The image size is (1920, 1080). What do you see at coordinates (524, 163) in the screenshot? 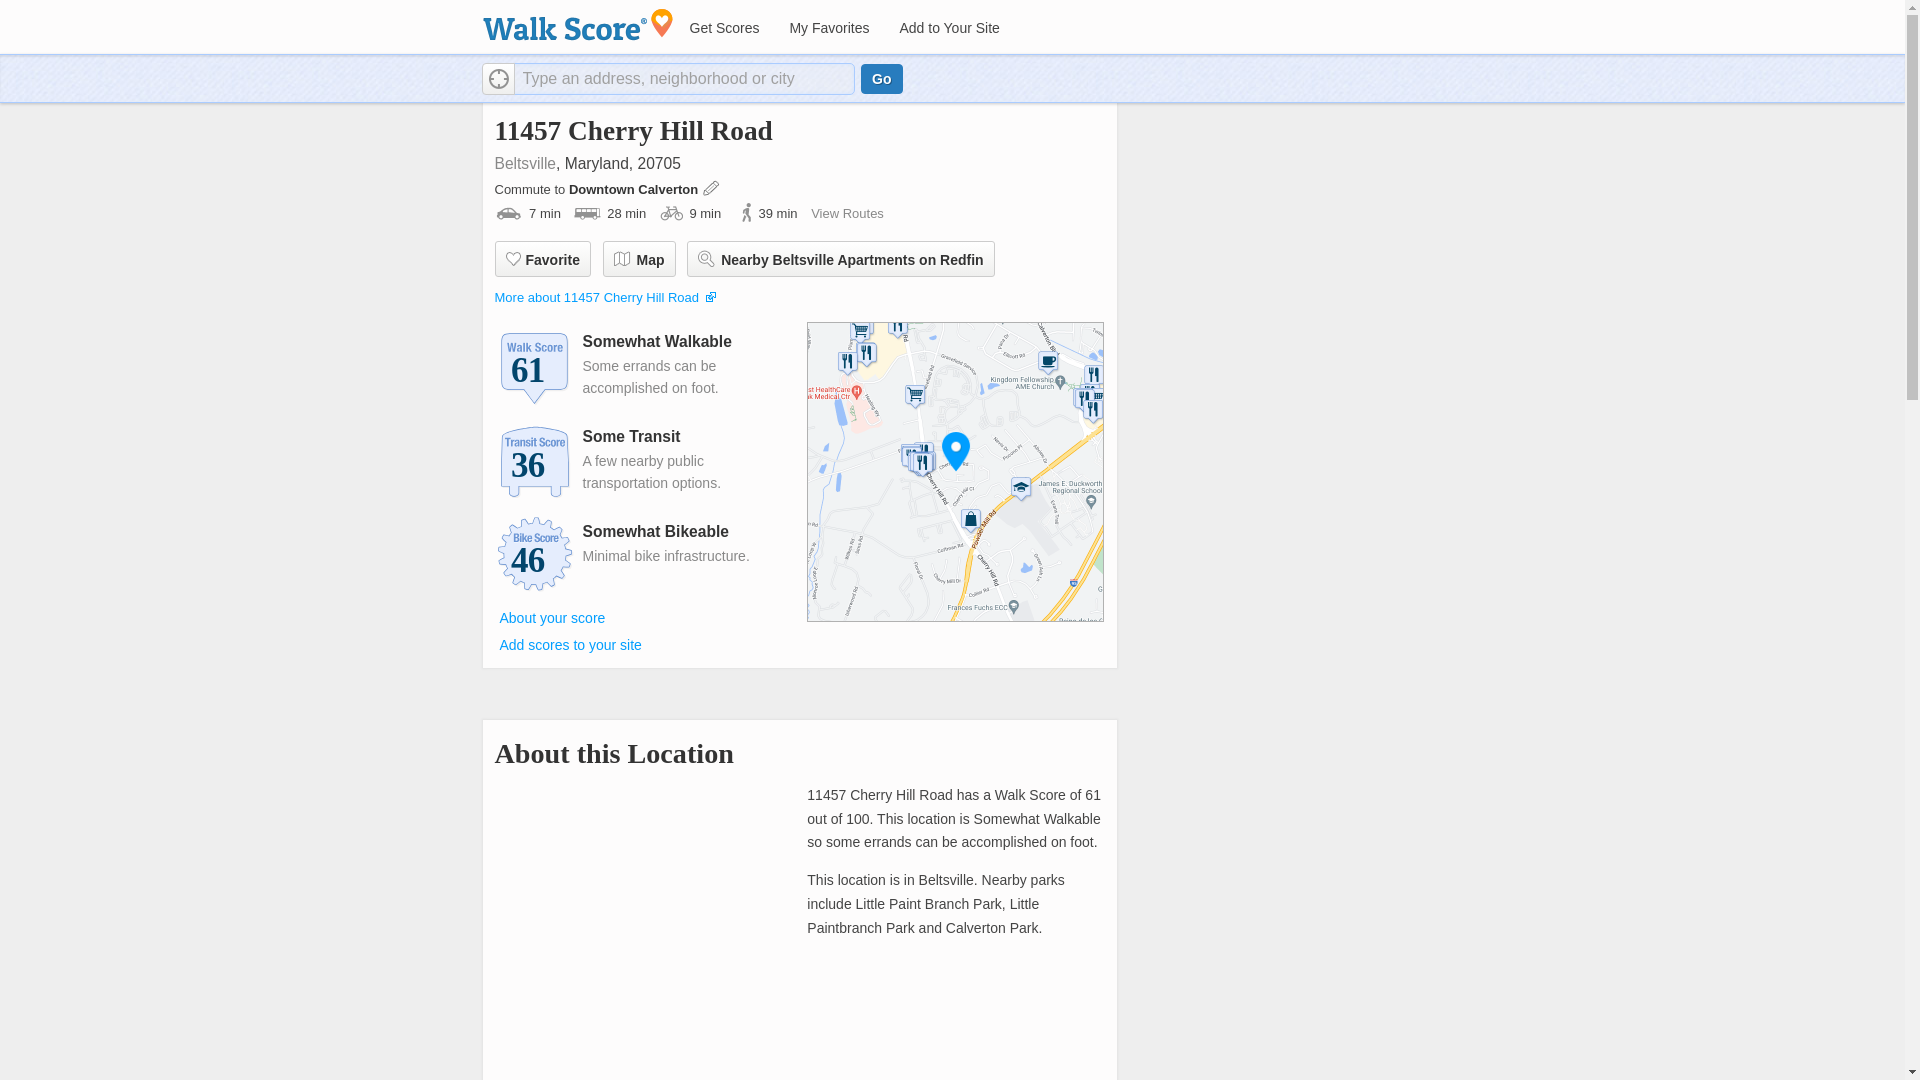
I see `Beltsville` at bounding box center [524, 163].